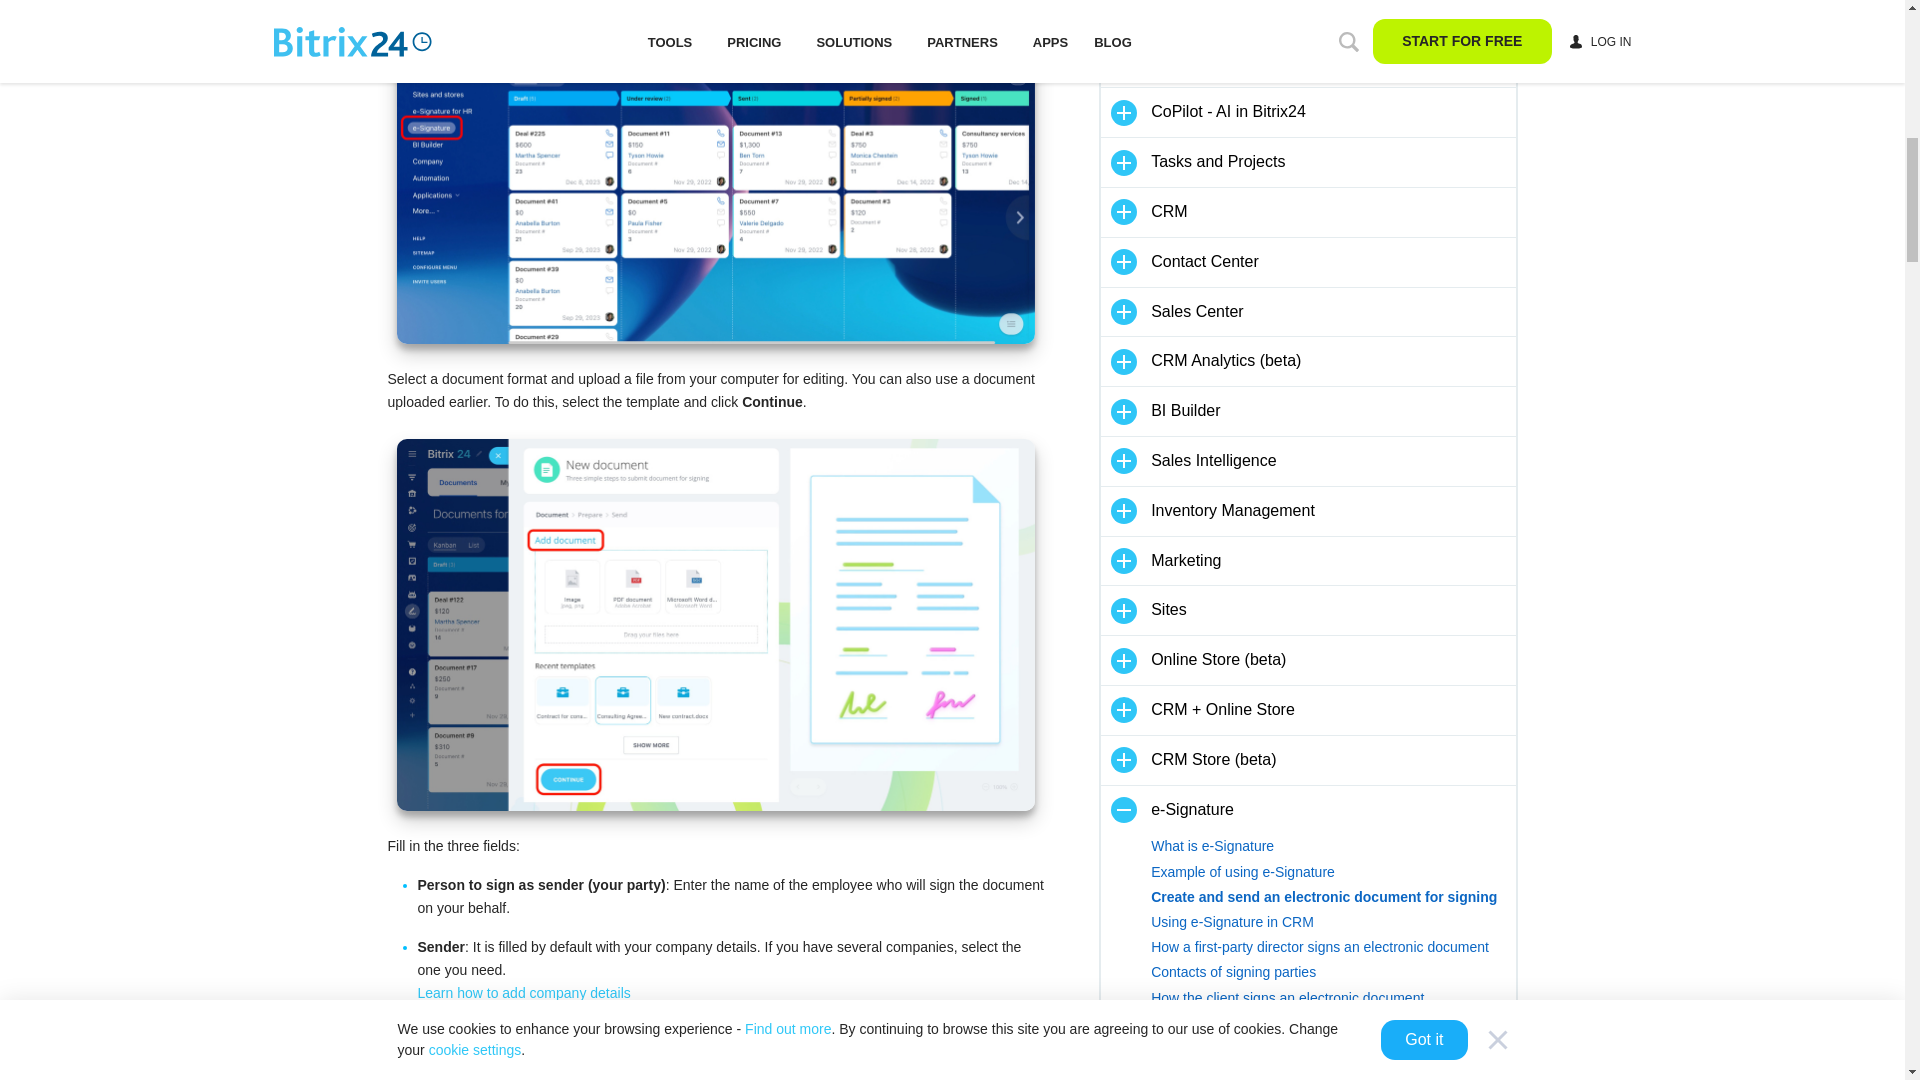  What do you see at coordinates (1332, 922) in the screenshot?
I see `Using e-Signature in CRM` at bounding box center [1332, 922].